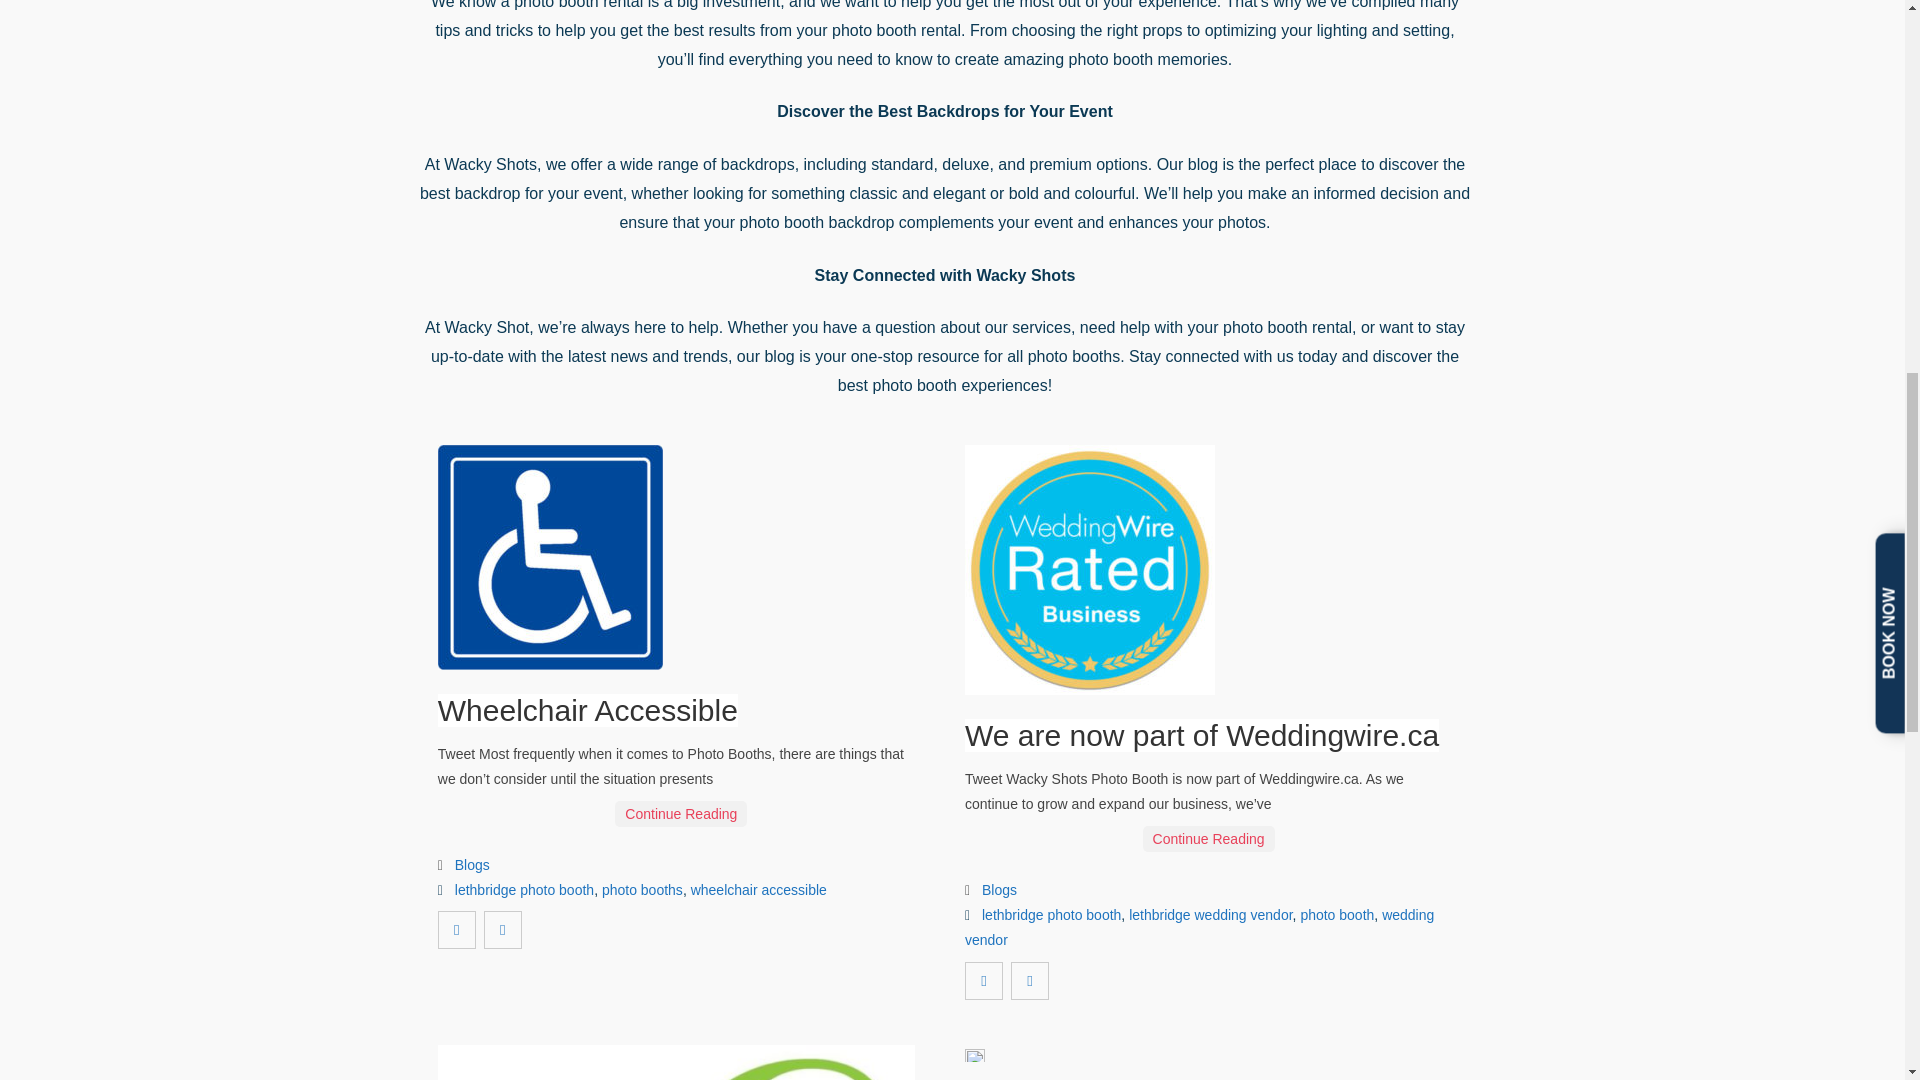  What do you see at coordinates (472, 864) in the screenshot?
I see `Blogs` at bounding box center [472, 864].